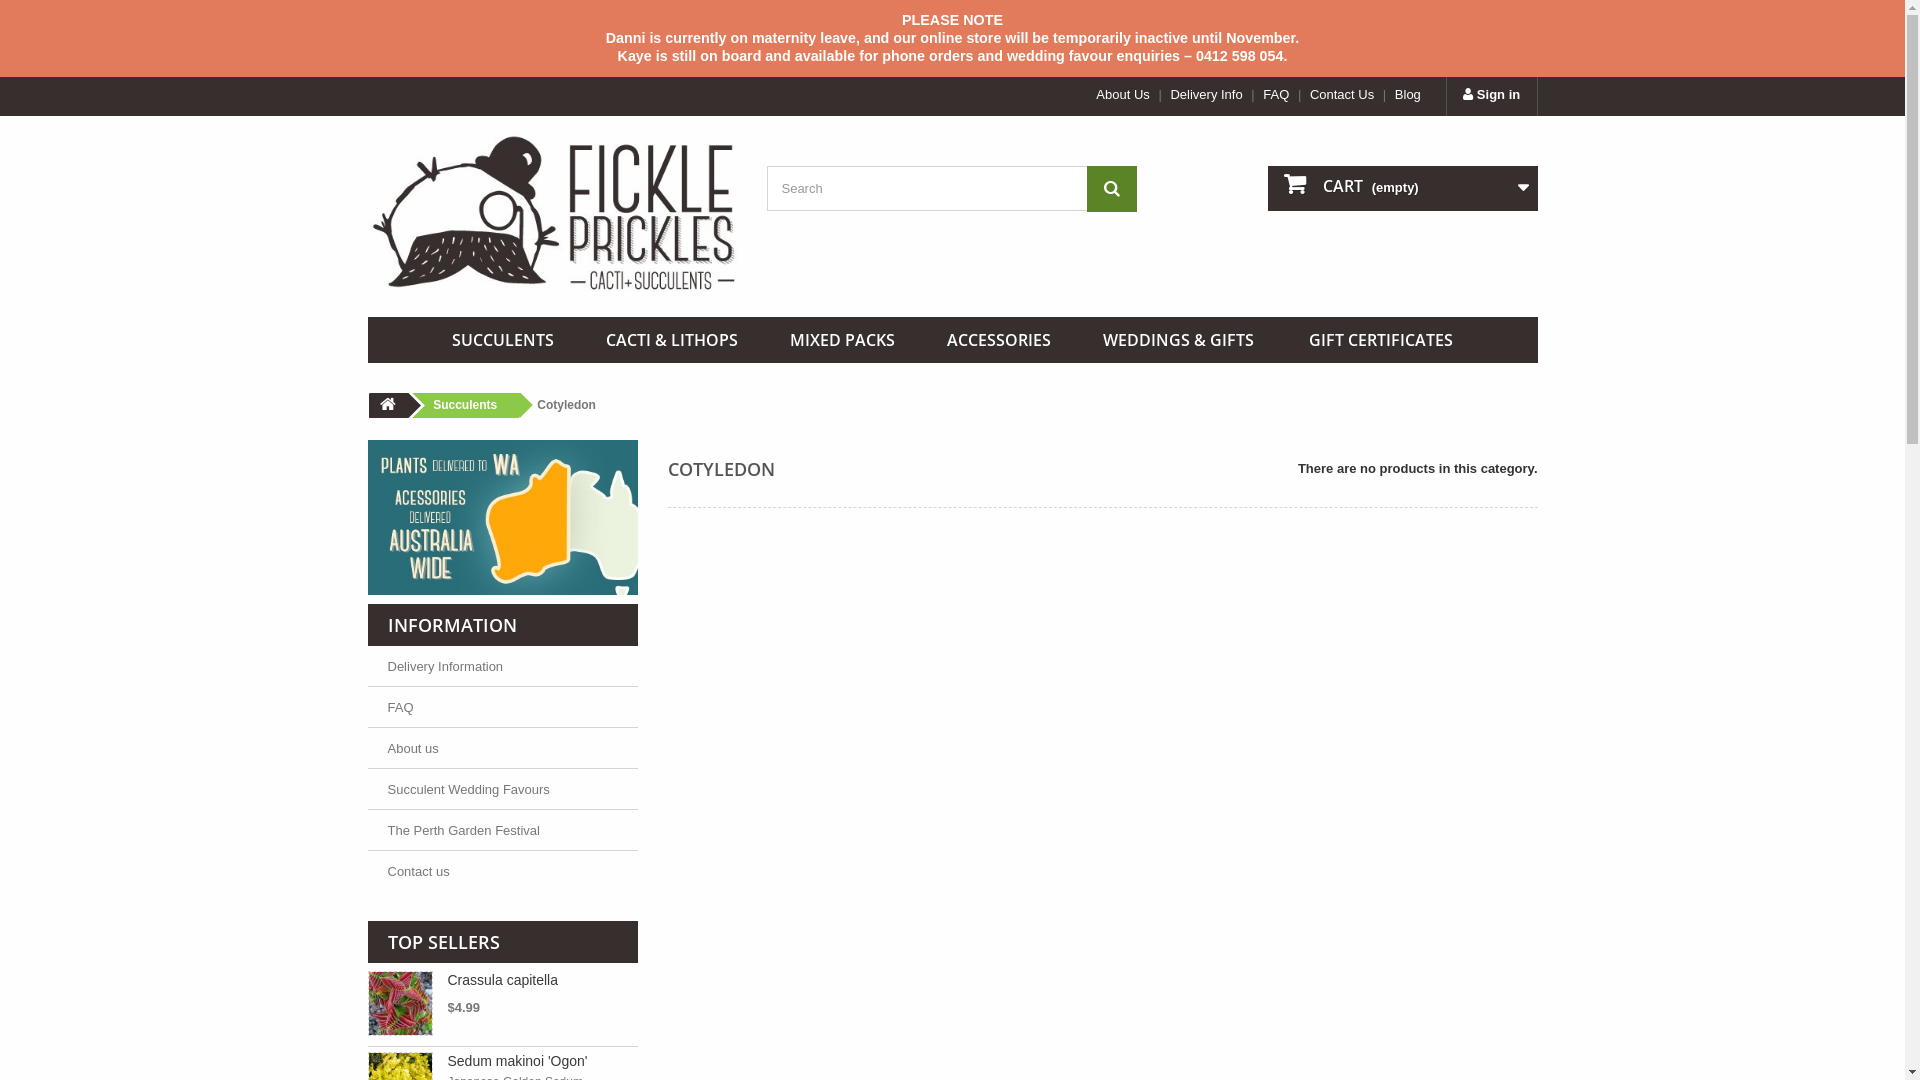 This screenshot has width=1920, height=1080. Describe the element at coordinates (504, 980) in the screenshot. I see `Crassula capitella` at that location.